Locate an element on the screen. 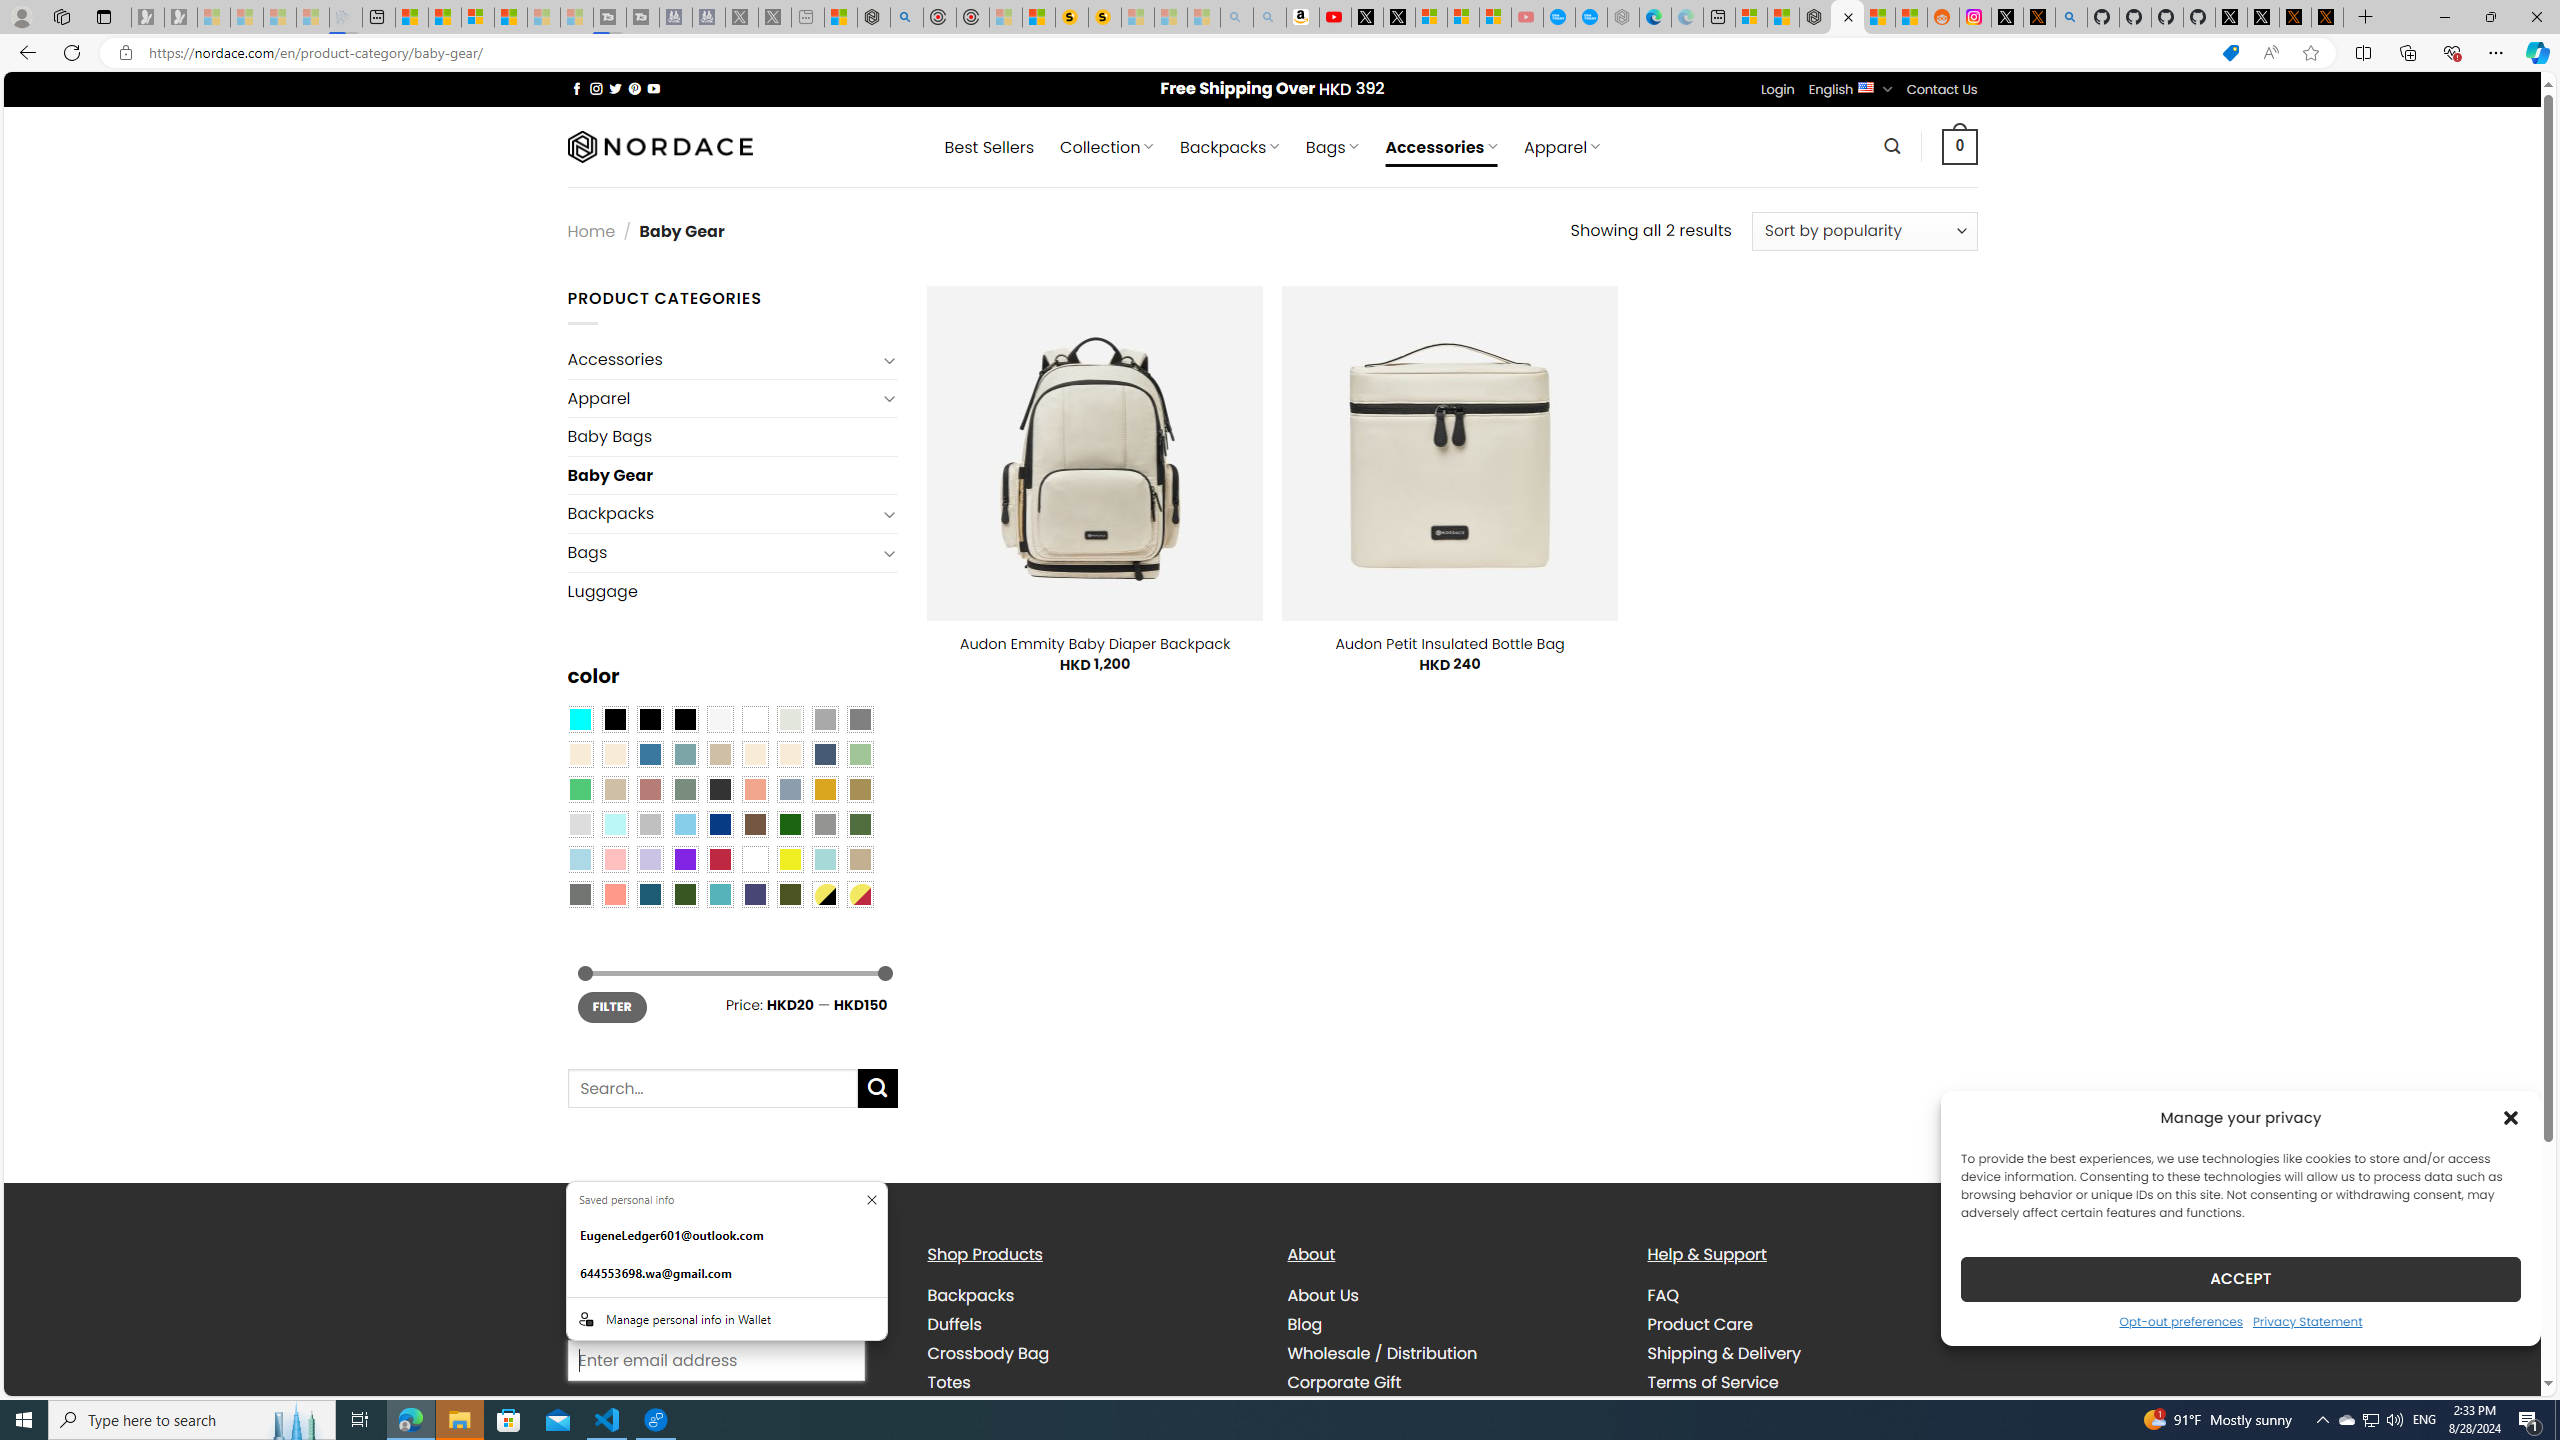 The width and height of the screenshot is (2560, 1440). Light Purple is located at coordinates (650, 859).